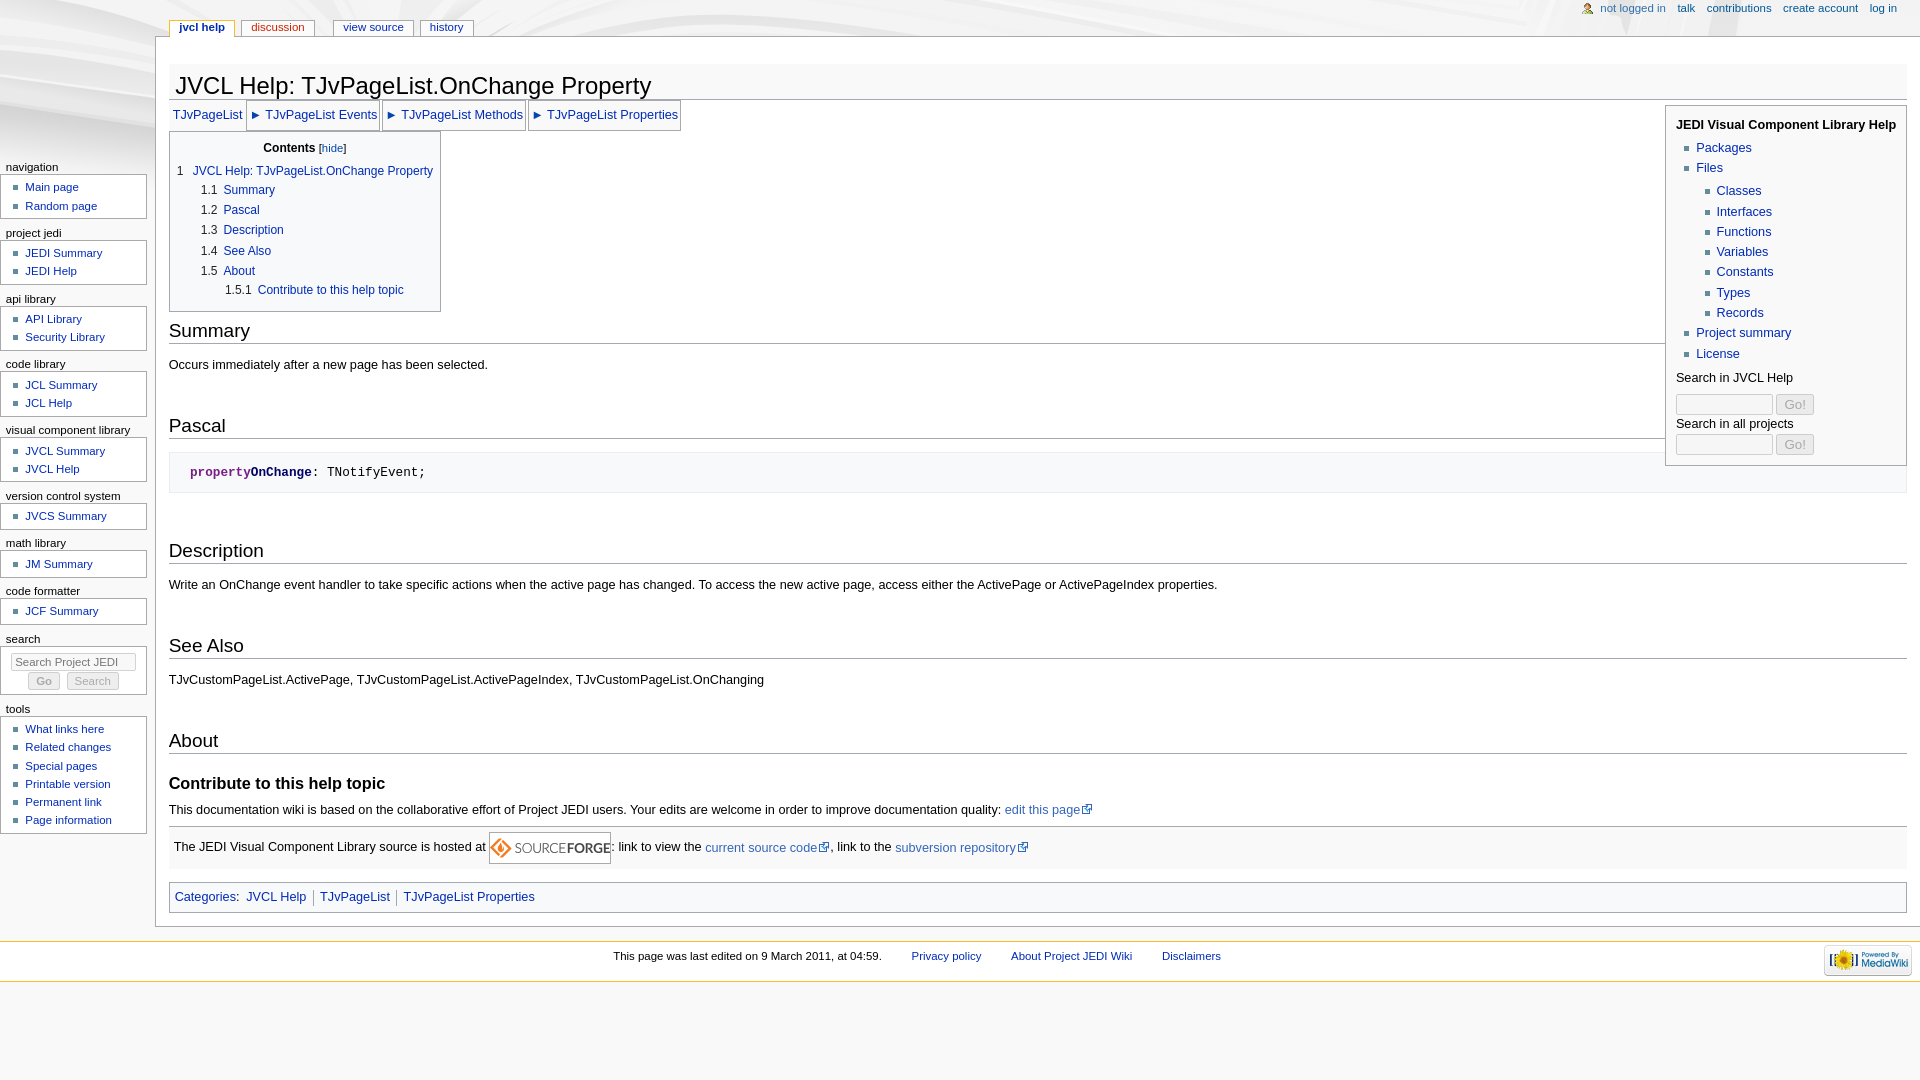 The width and height of the screenshot is (1920, 1080). I want to click on 1.5 About, so click(228, 270).